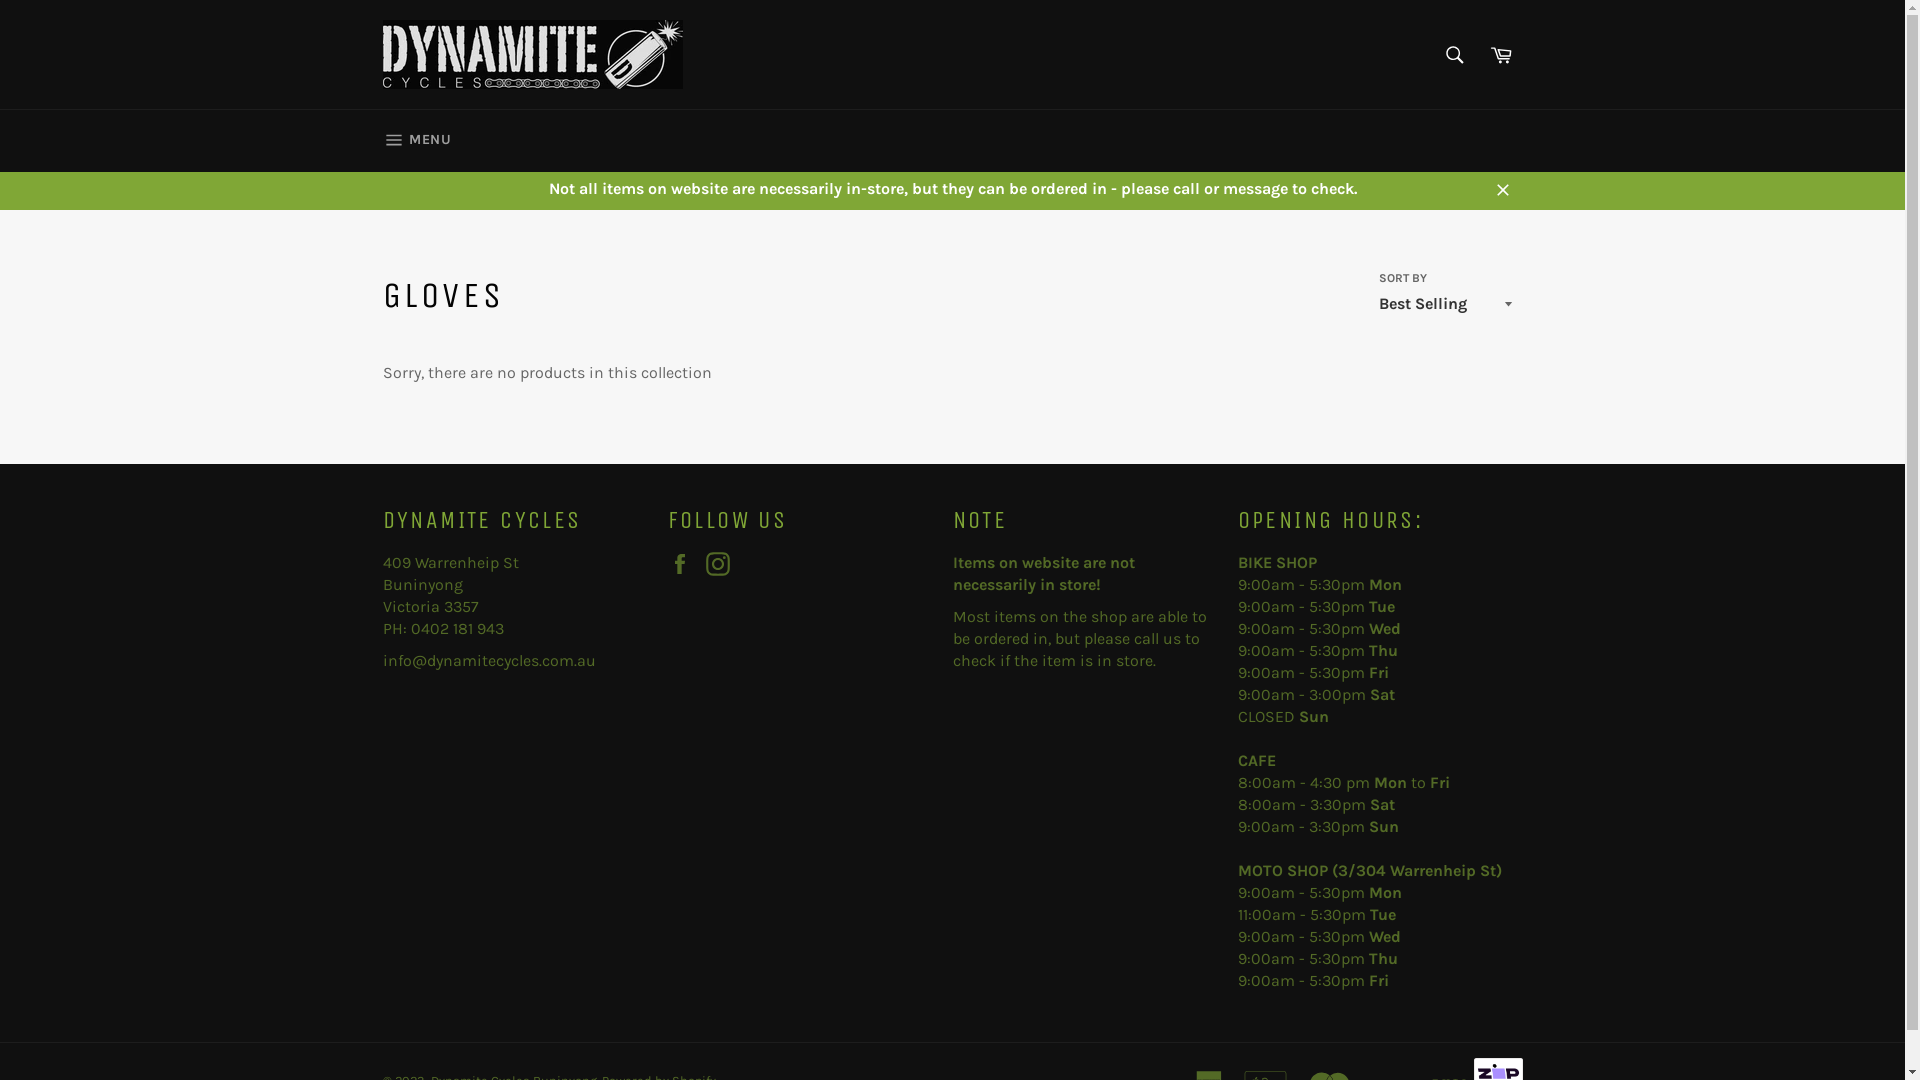 Image resolution: width=1920 pixels, height=1080 pixels. I want to click on Instagram, so click(723, 564).